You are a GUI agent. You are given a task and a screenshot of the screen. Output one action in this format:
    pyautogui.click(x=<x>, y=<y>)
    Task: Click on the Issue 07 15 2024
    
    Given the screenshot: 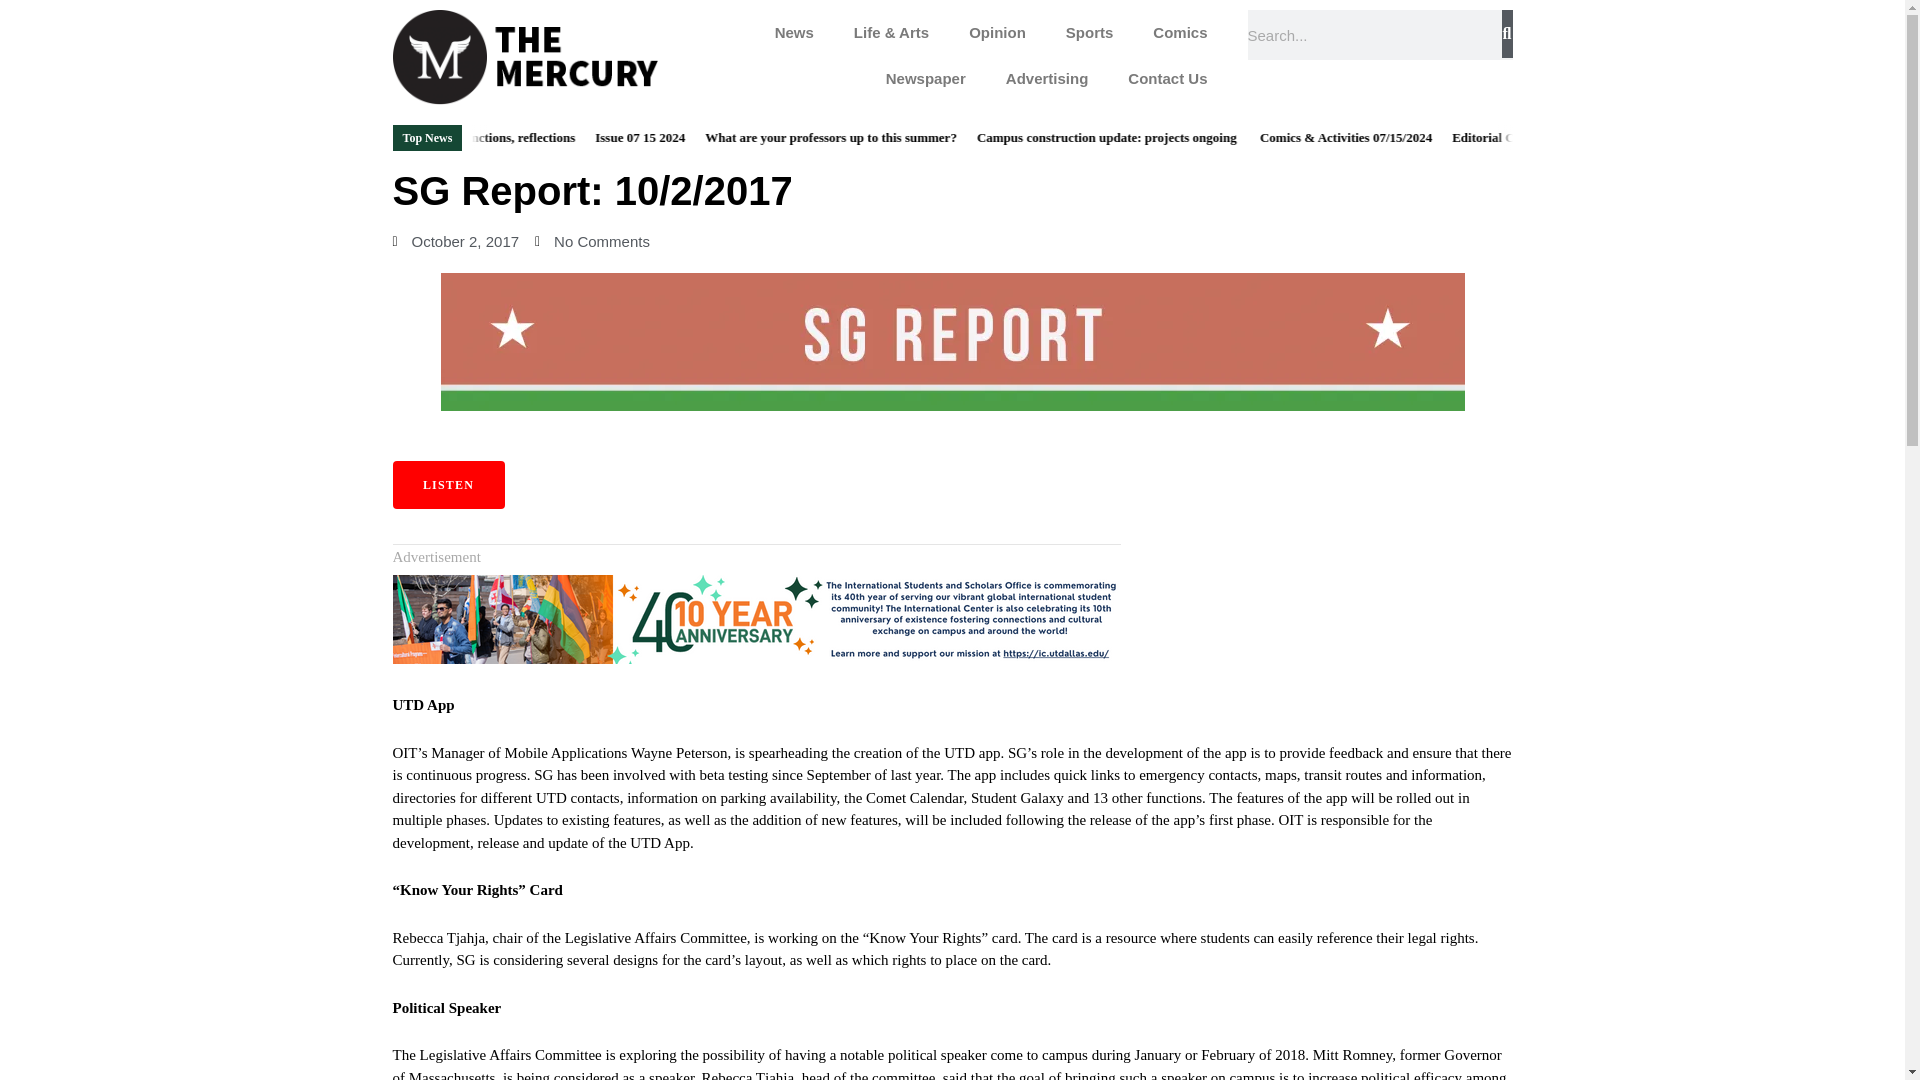 What is the action you would take?
    pyautogui.click(x=686, y=136)
    